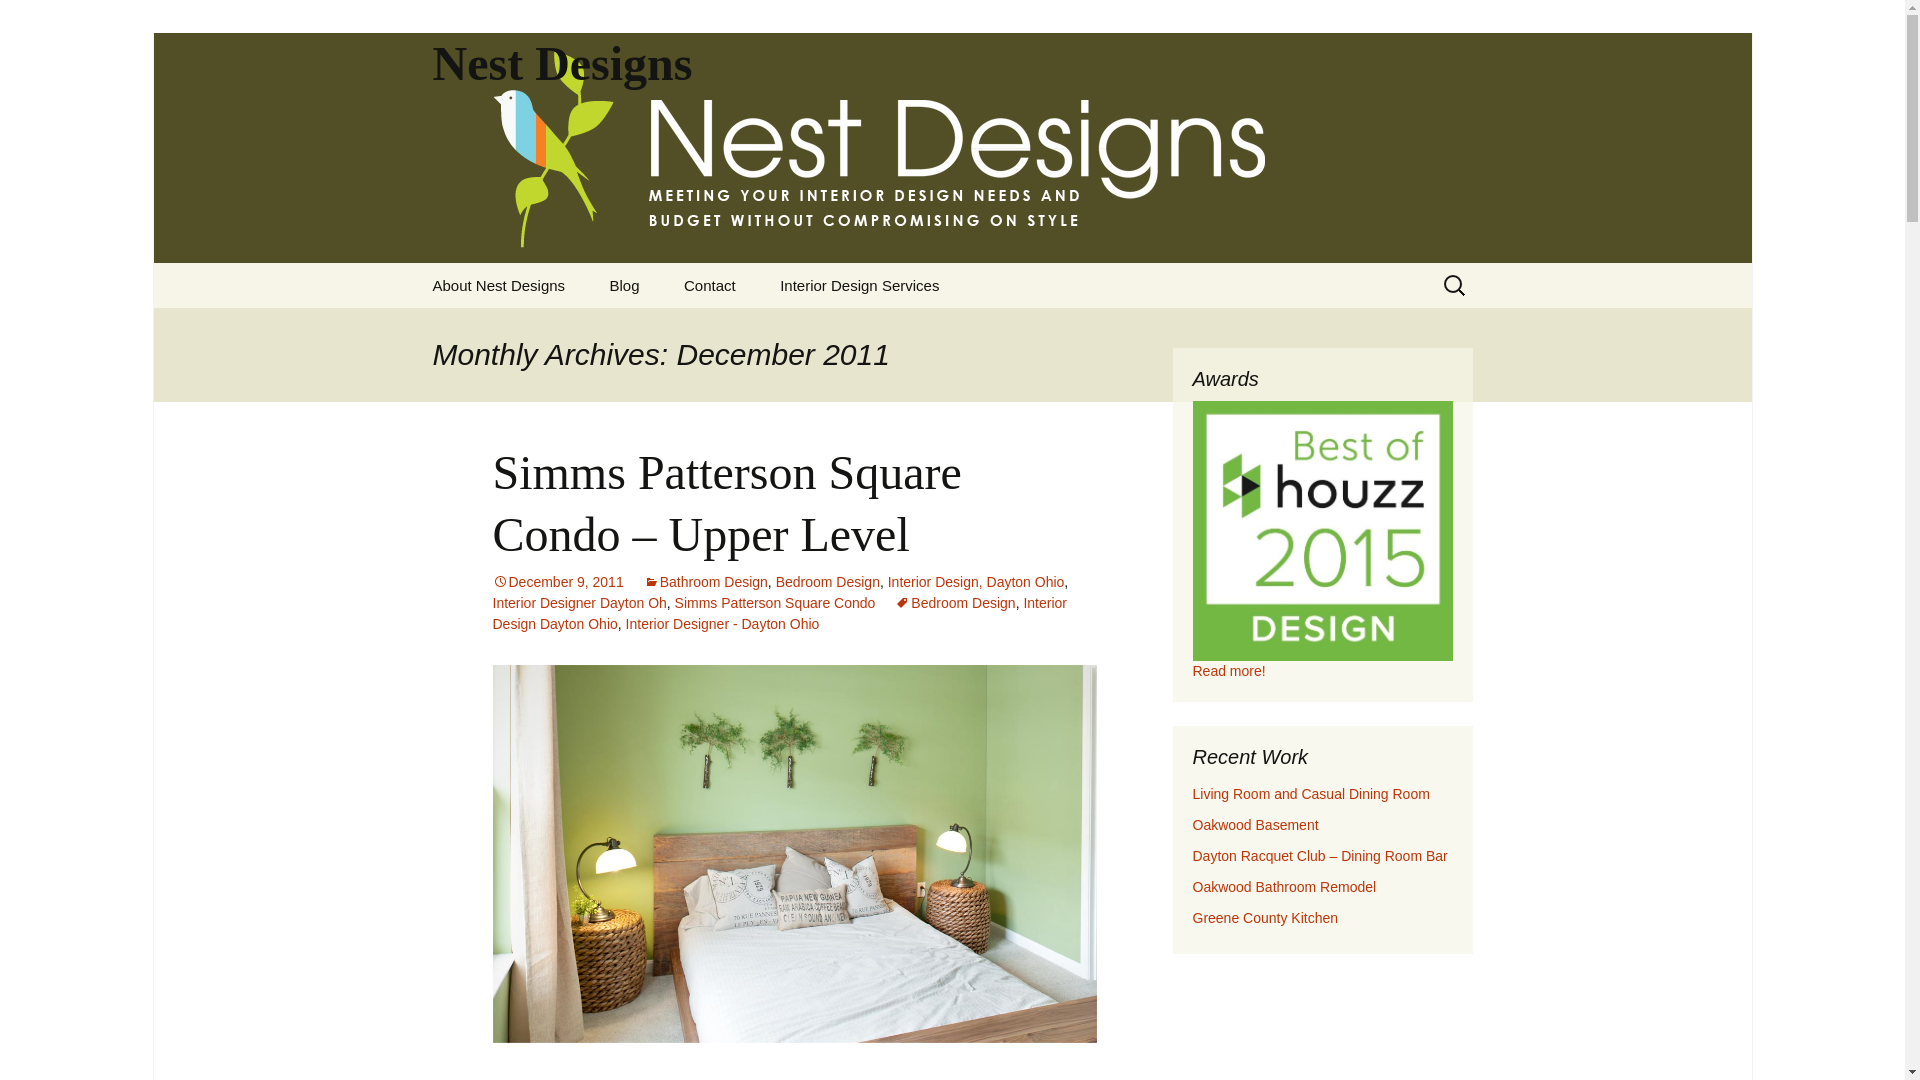 The width and height of the screenshot is (1920, 1080). I want to click on Bathroom Design, so click(706, 581).